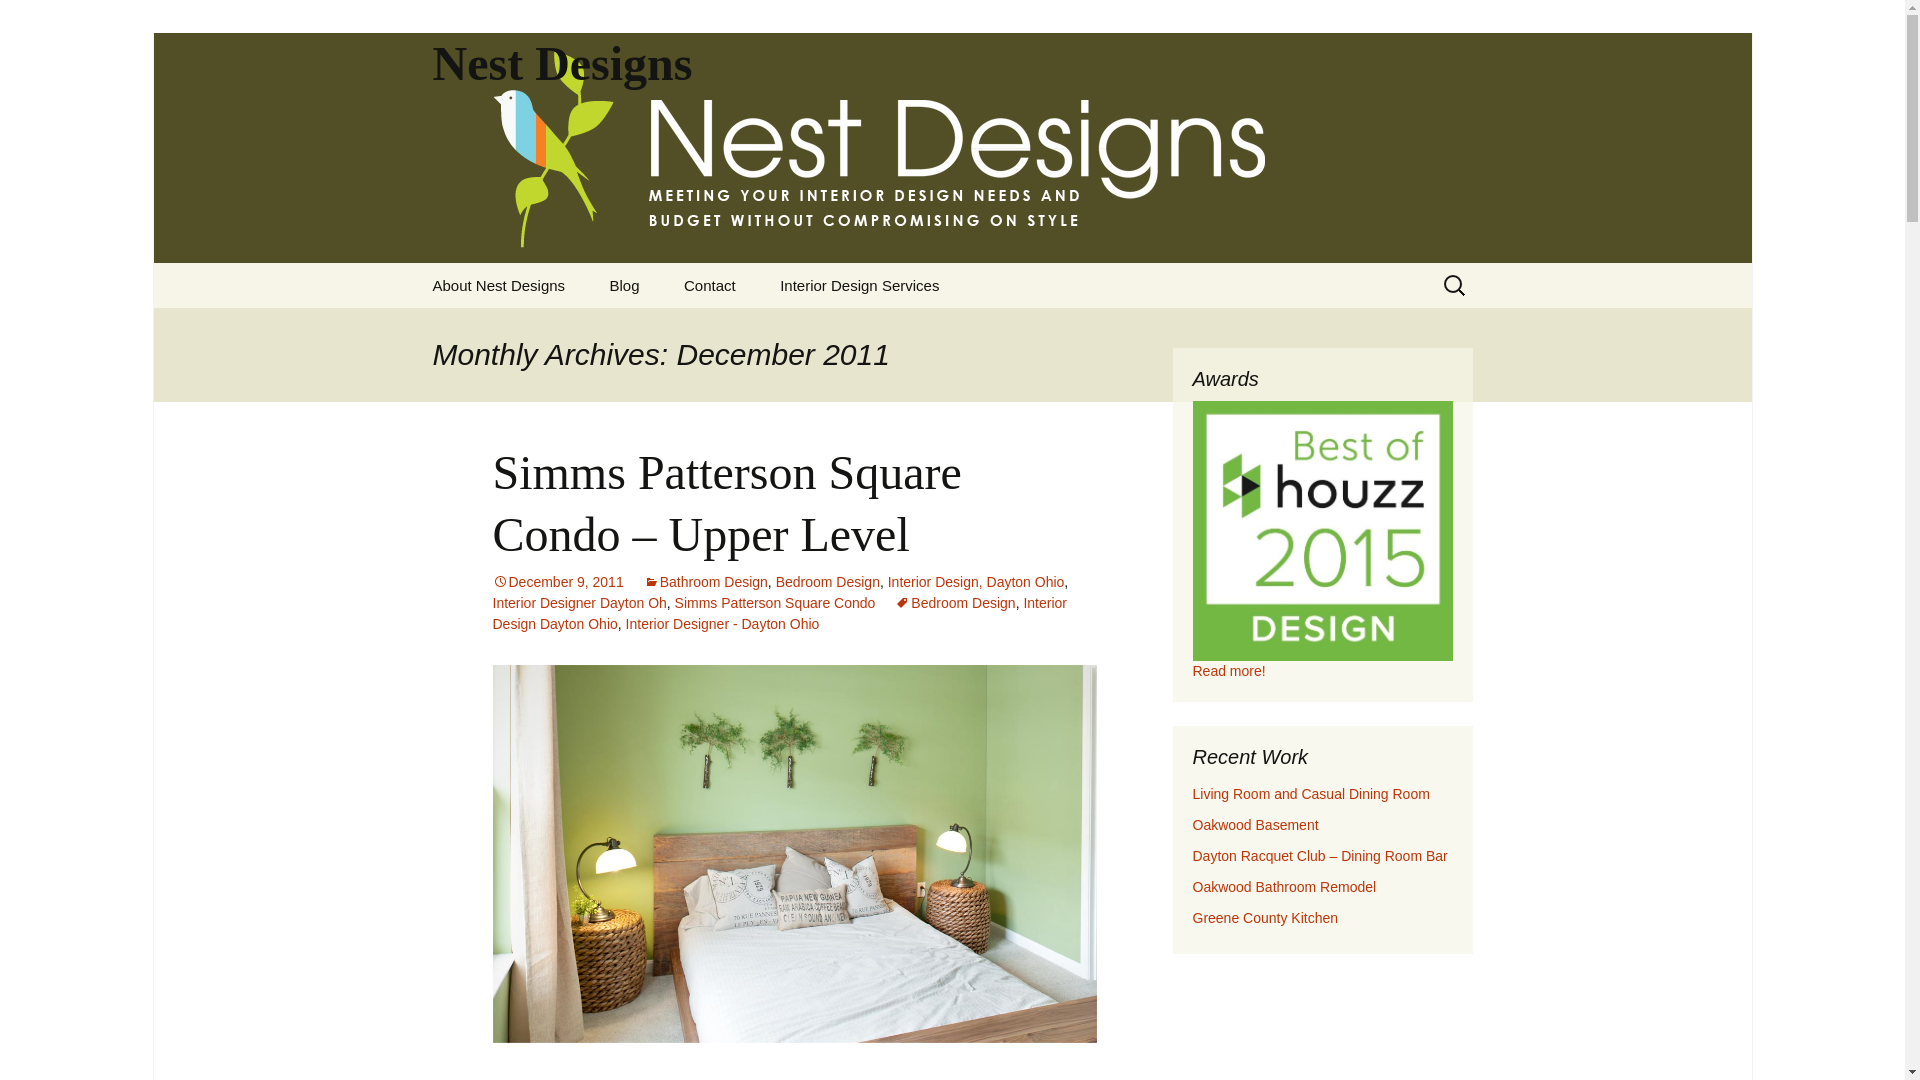 The width and height of the screenshot is (1920, 1080). I want to click on Bathroom Design, so click(706, 581).